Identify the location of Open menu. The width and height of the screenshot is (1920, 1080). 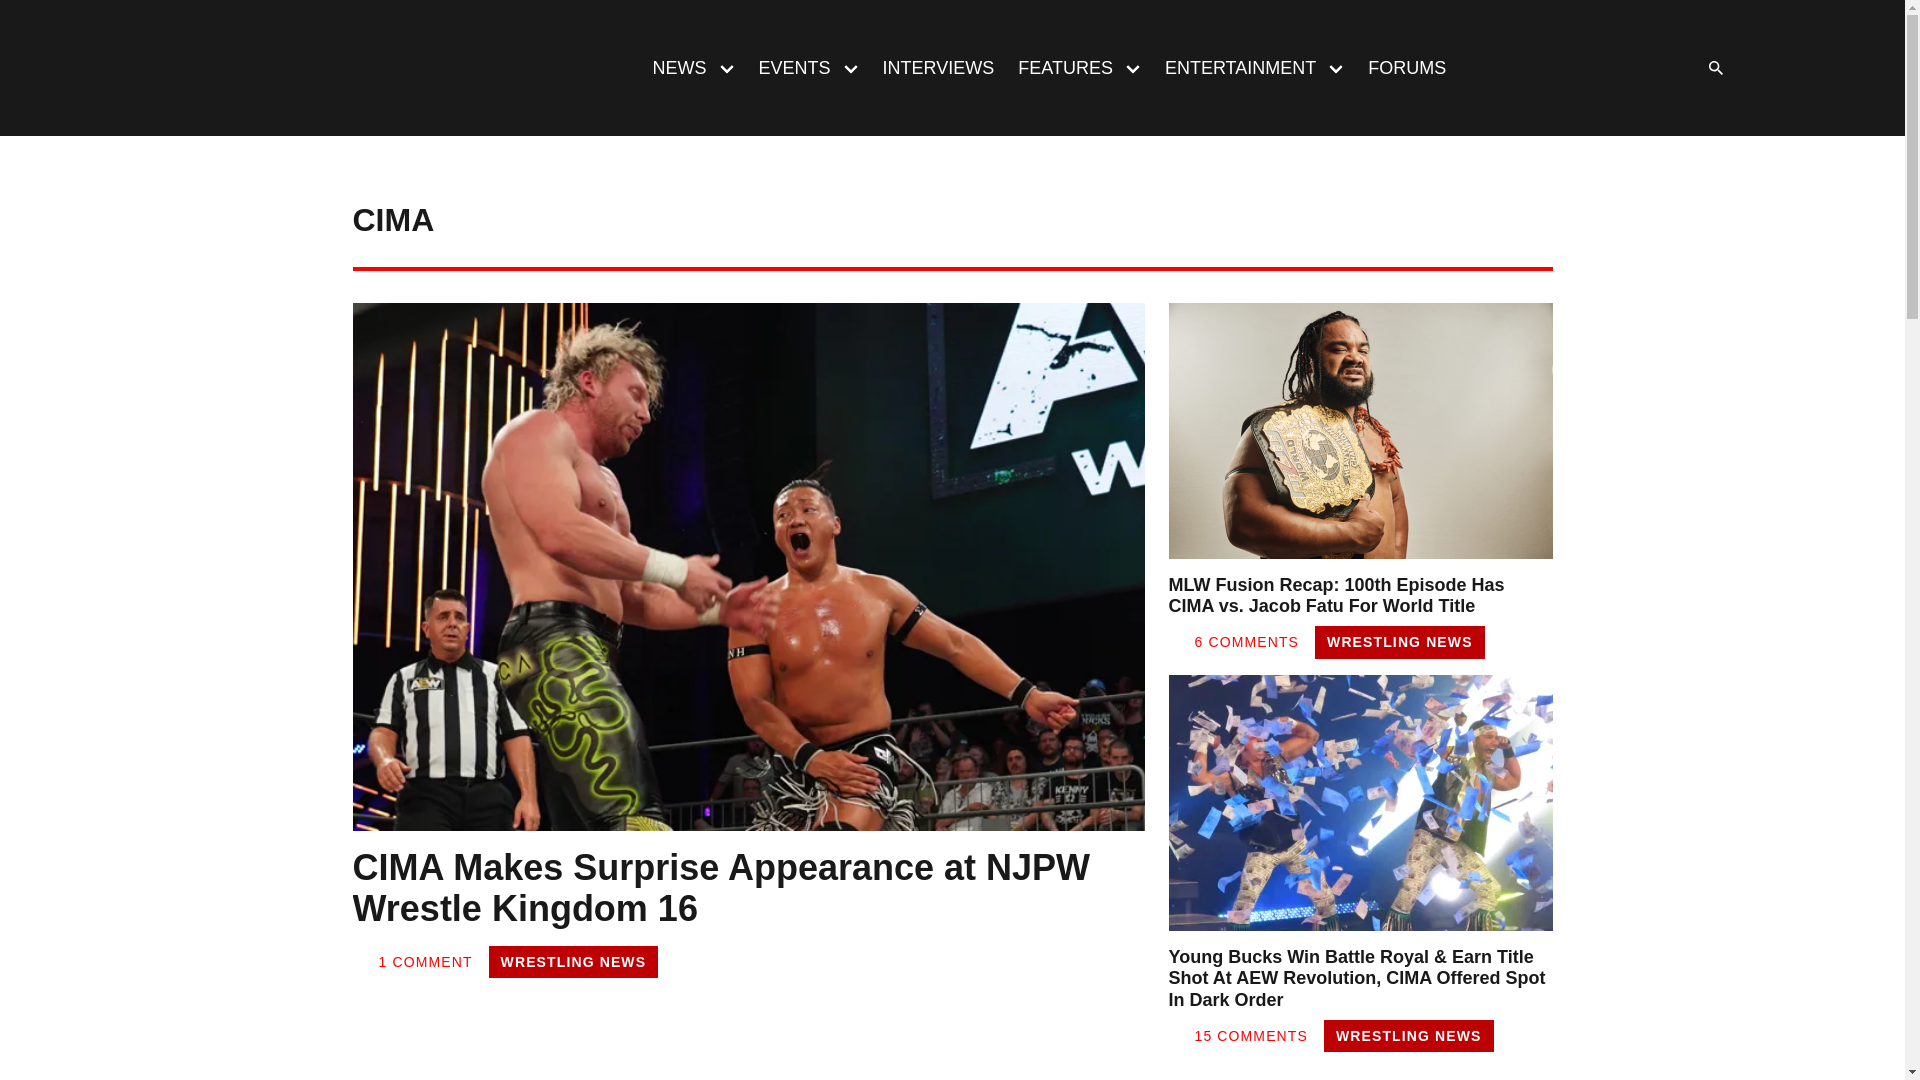
(726, 67).